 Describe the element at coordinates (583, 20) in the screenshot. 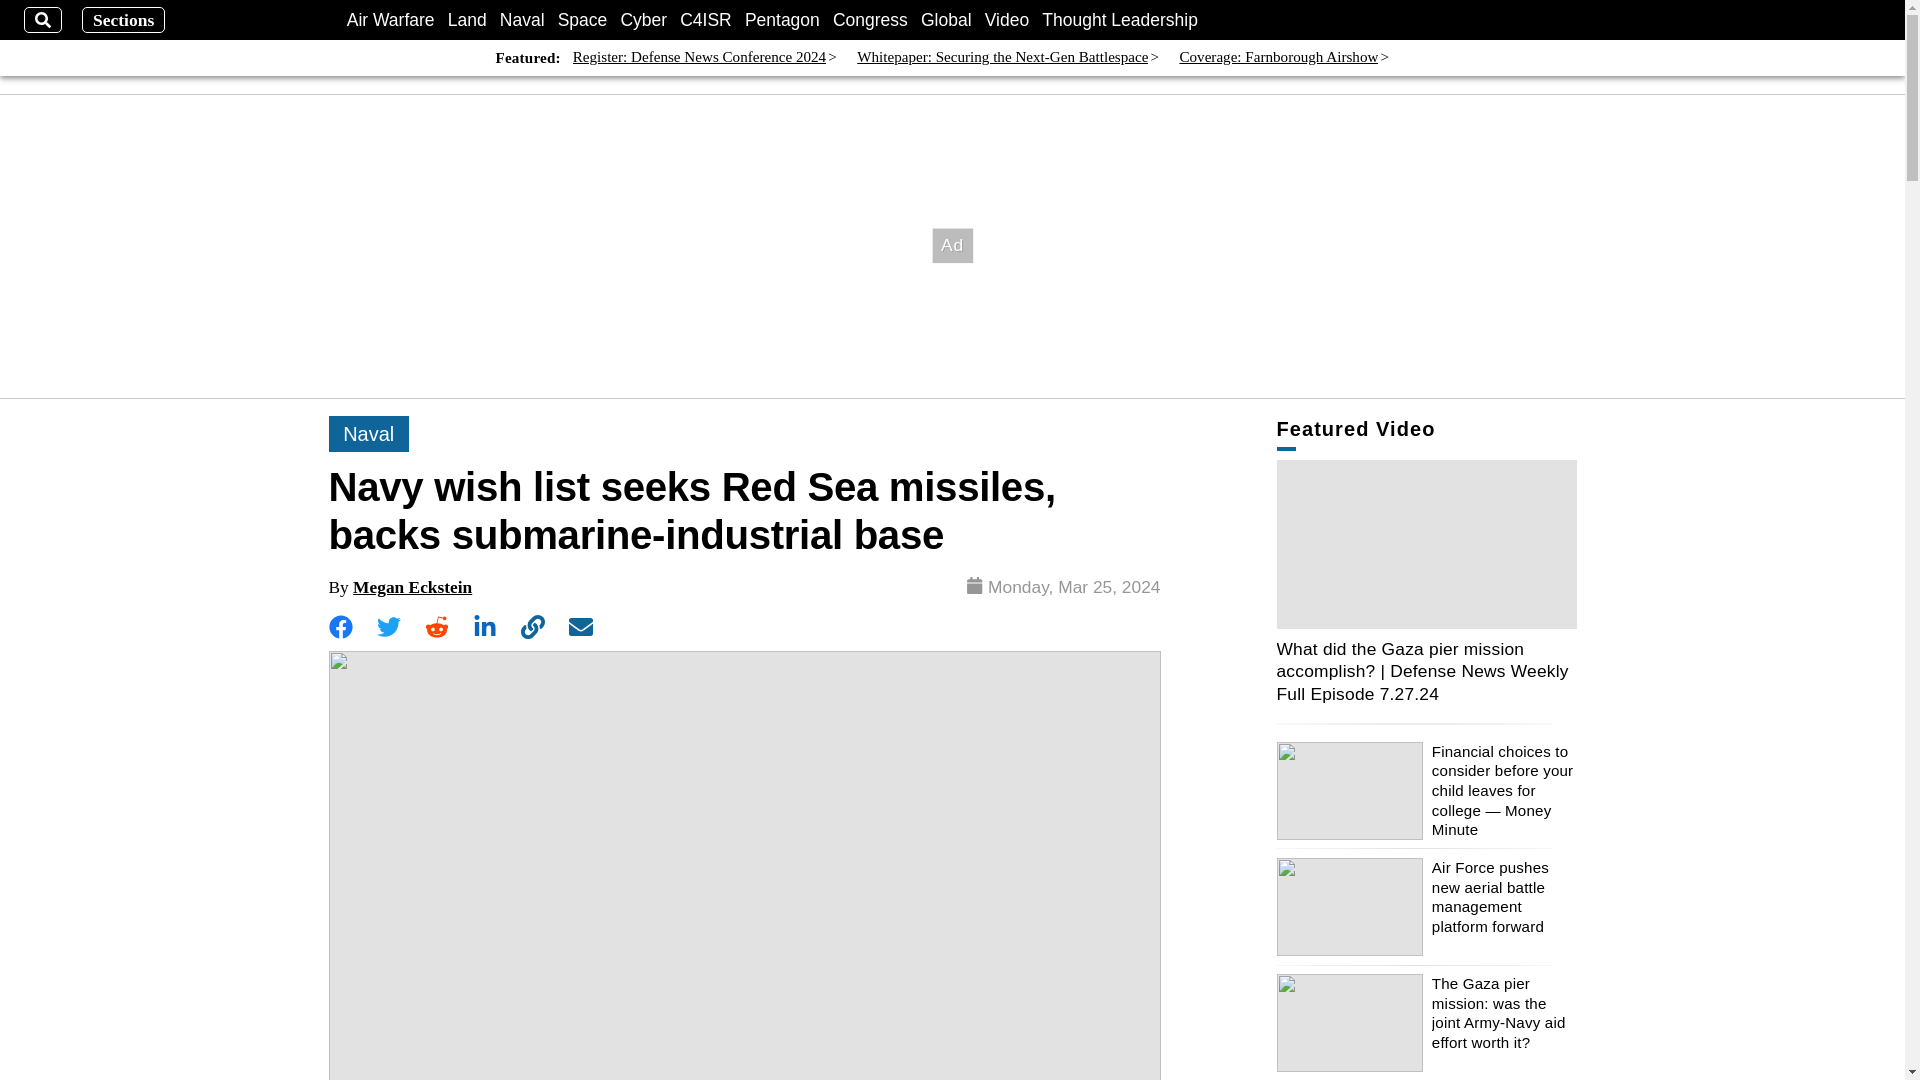

I see `Space` at that location.